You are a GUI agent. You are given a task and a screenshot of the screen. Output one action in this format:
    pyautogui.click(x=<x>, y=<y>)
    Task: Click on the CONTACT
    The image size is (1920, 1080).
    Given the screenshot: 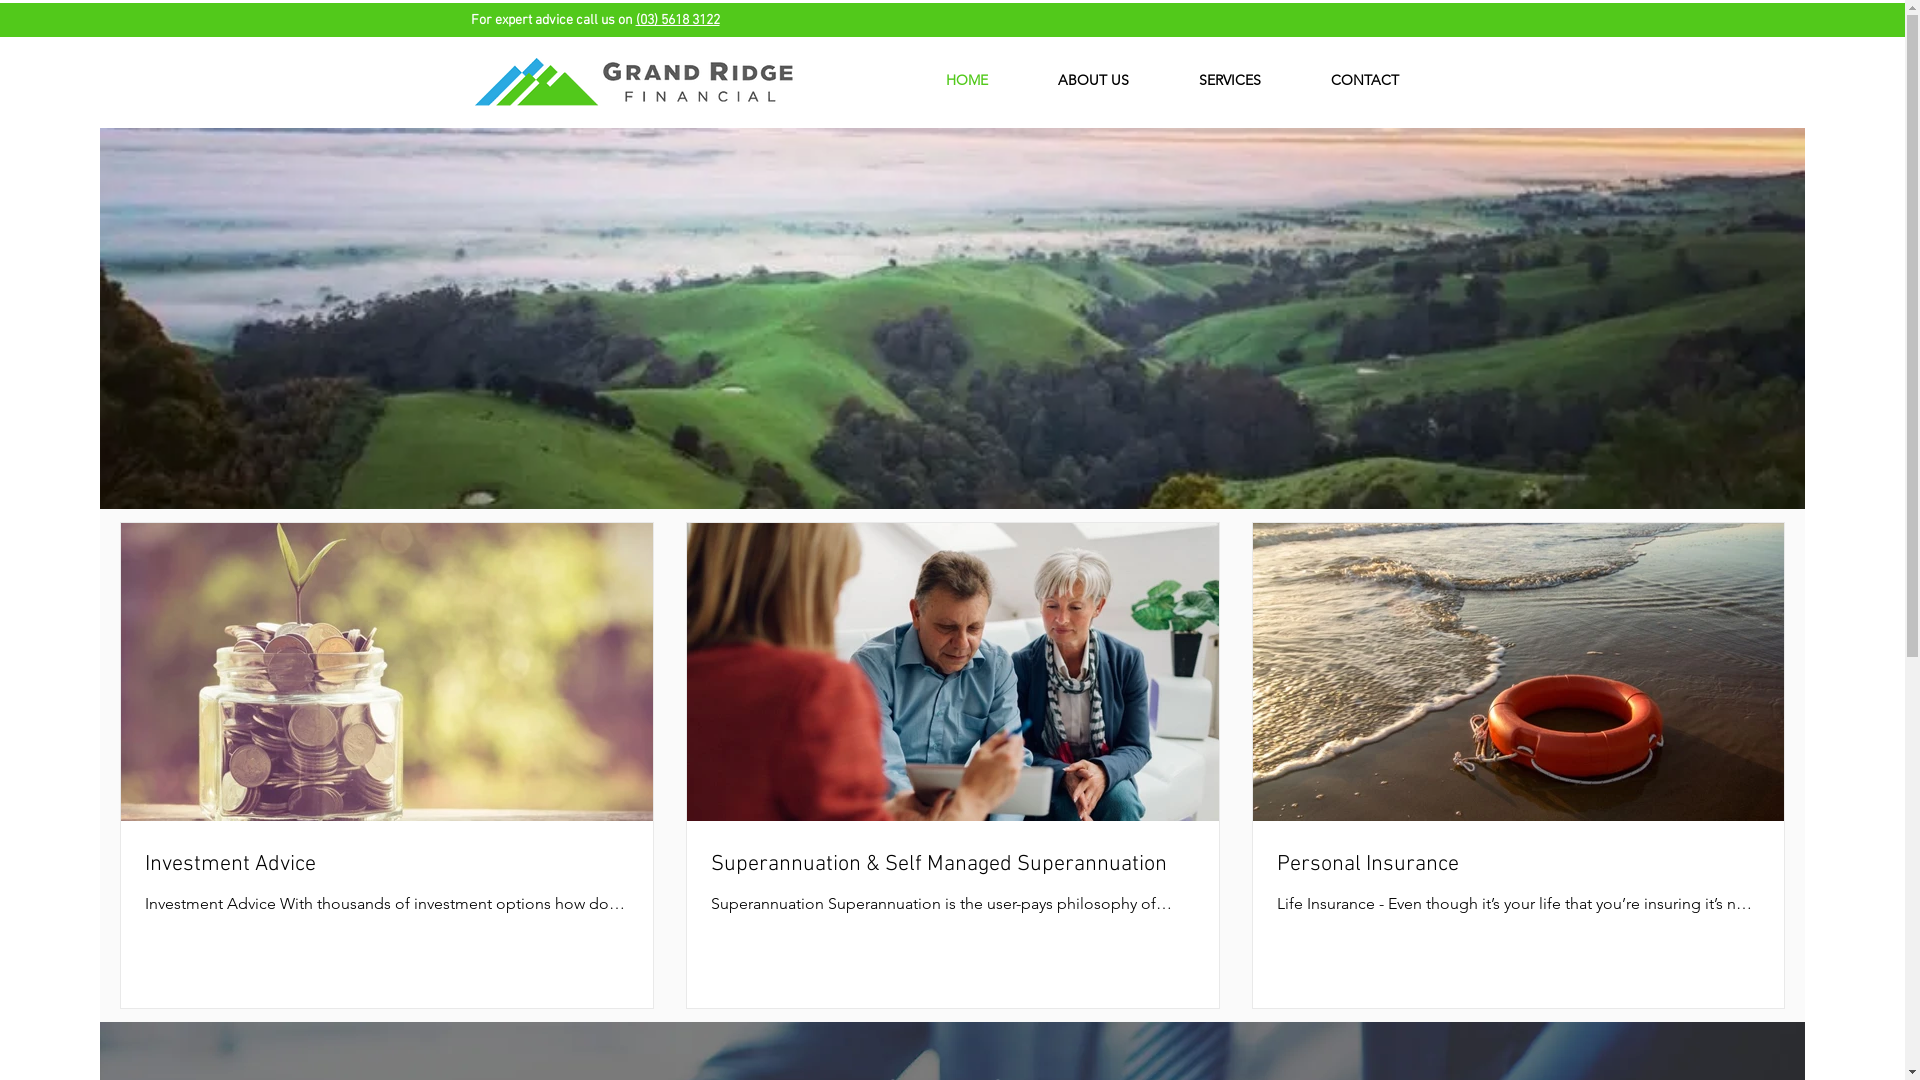 What is the action you would take?
    pyautogui.click(x=1365, y=80)
    